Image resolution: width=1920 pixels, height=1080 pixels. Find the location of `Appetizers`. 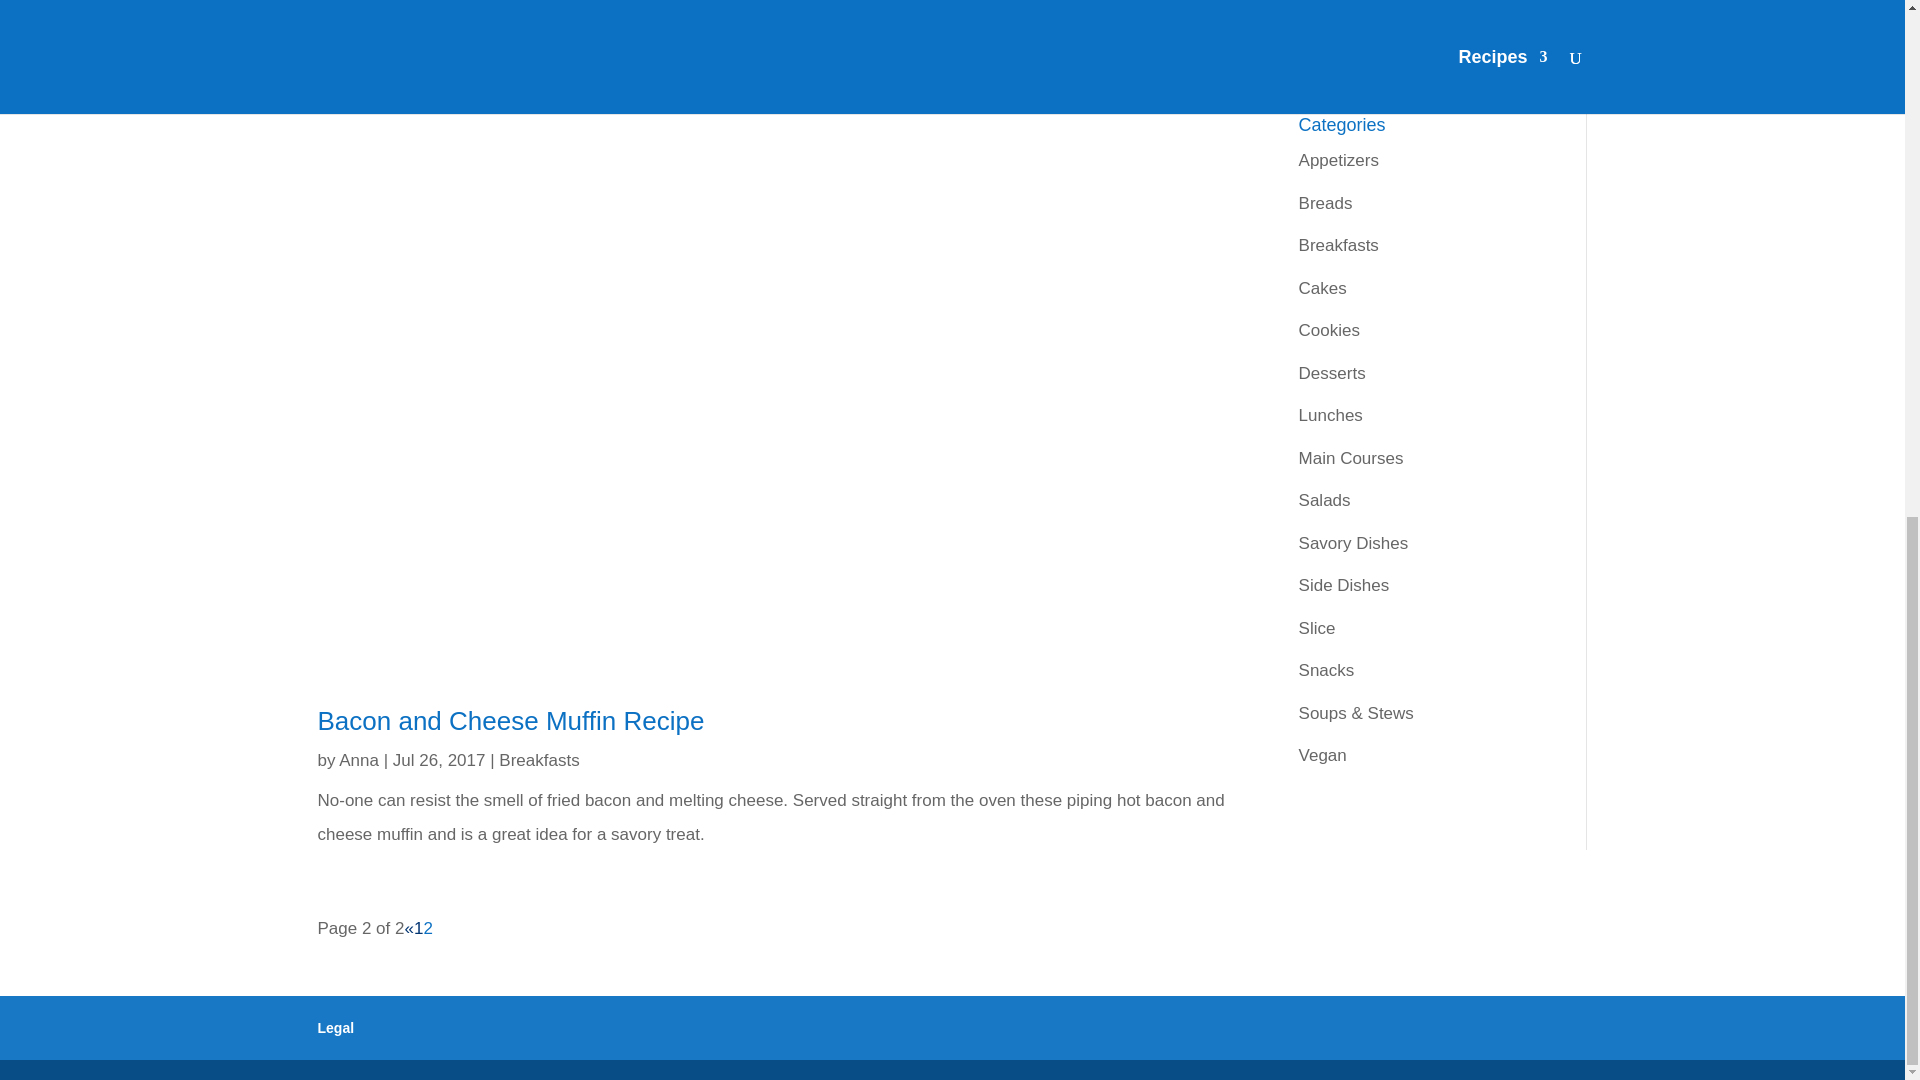

Appetizers is located at coordinates (1338, 160).